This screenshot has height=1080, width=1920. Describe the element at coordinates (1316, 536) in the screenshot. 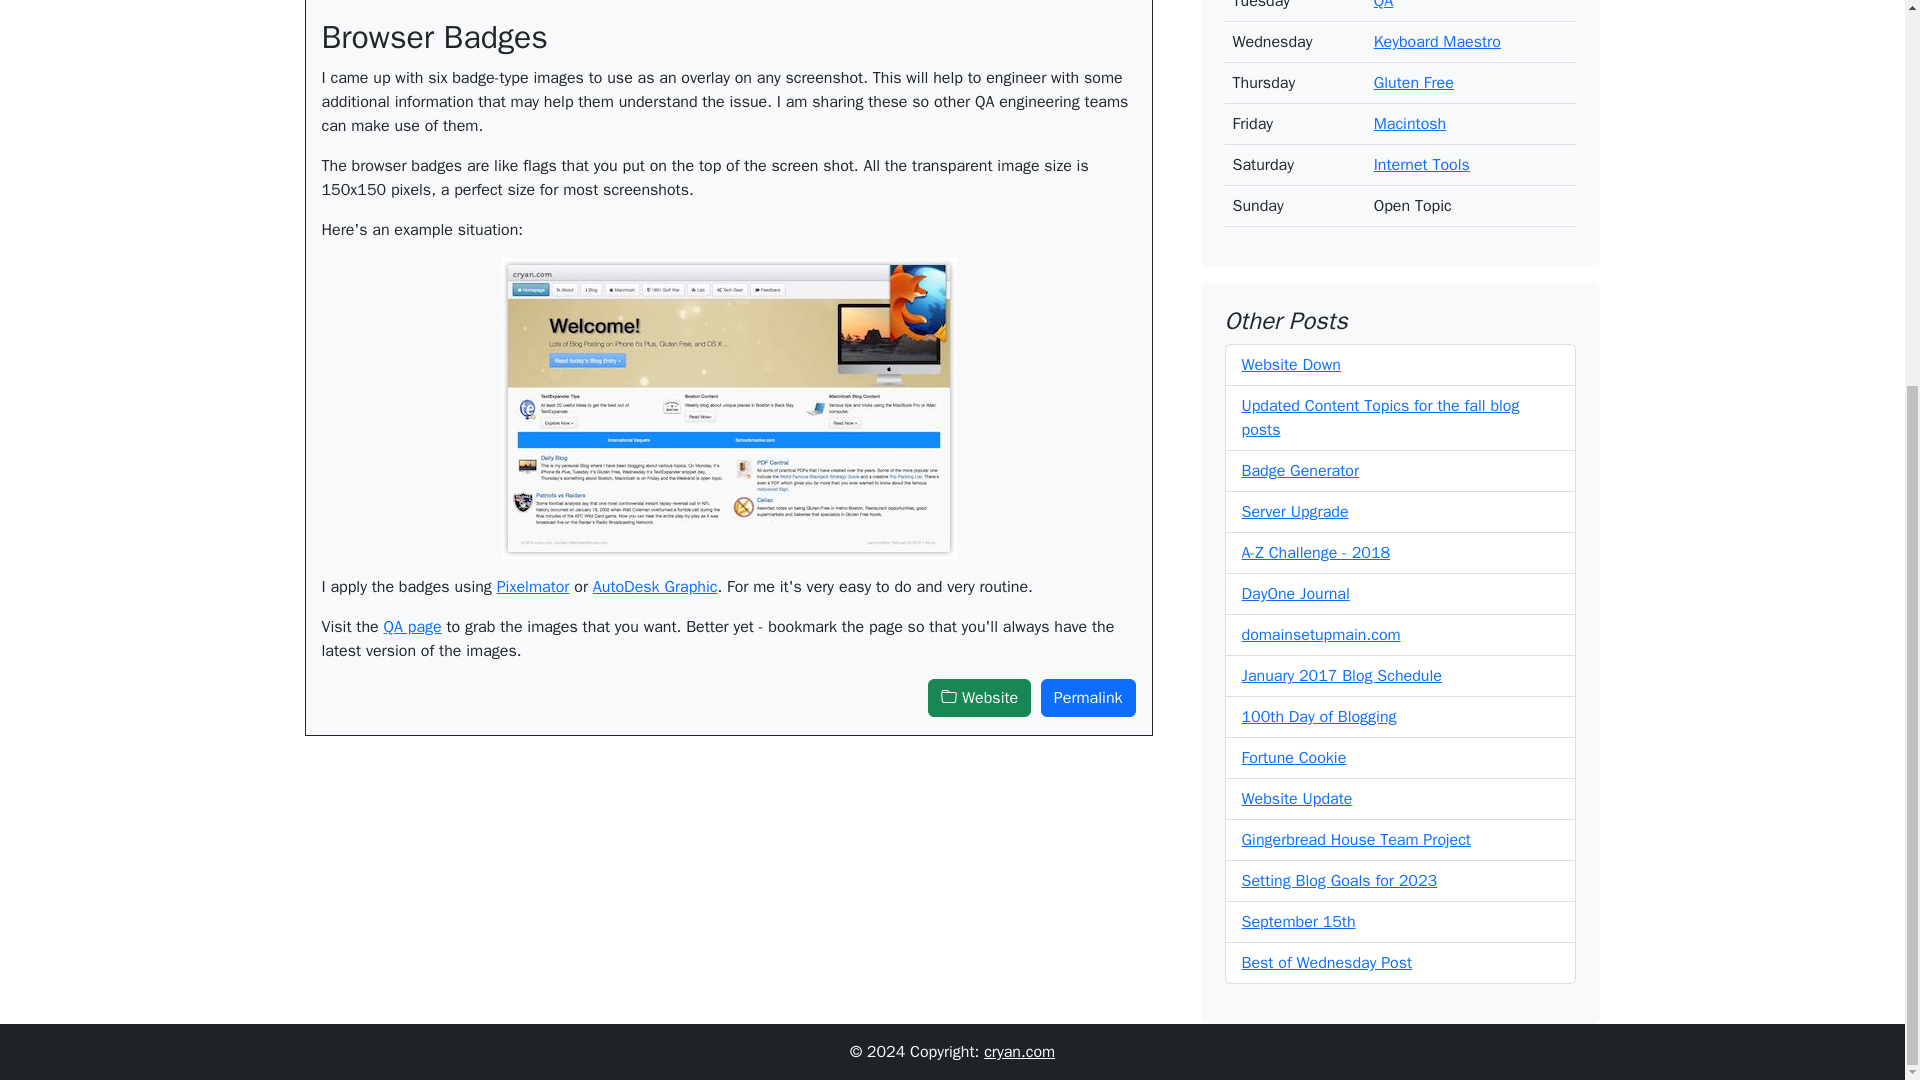

I see `A-Z Challenge - 2018` at that location.